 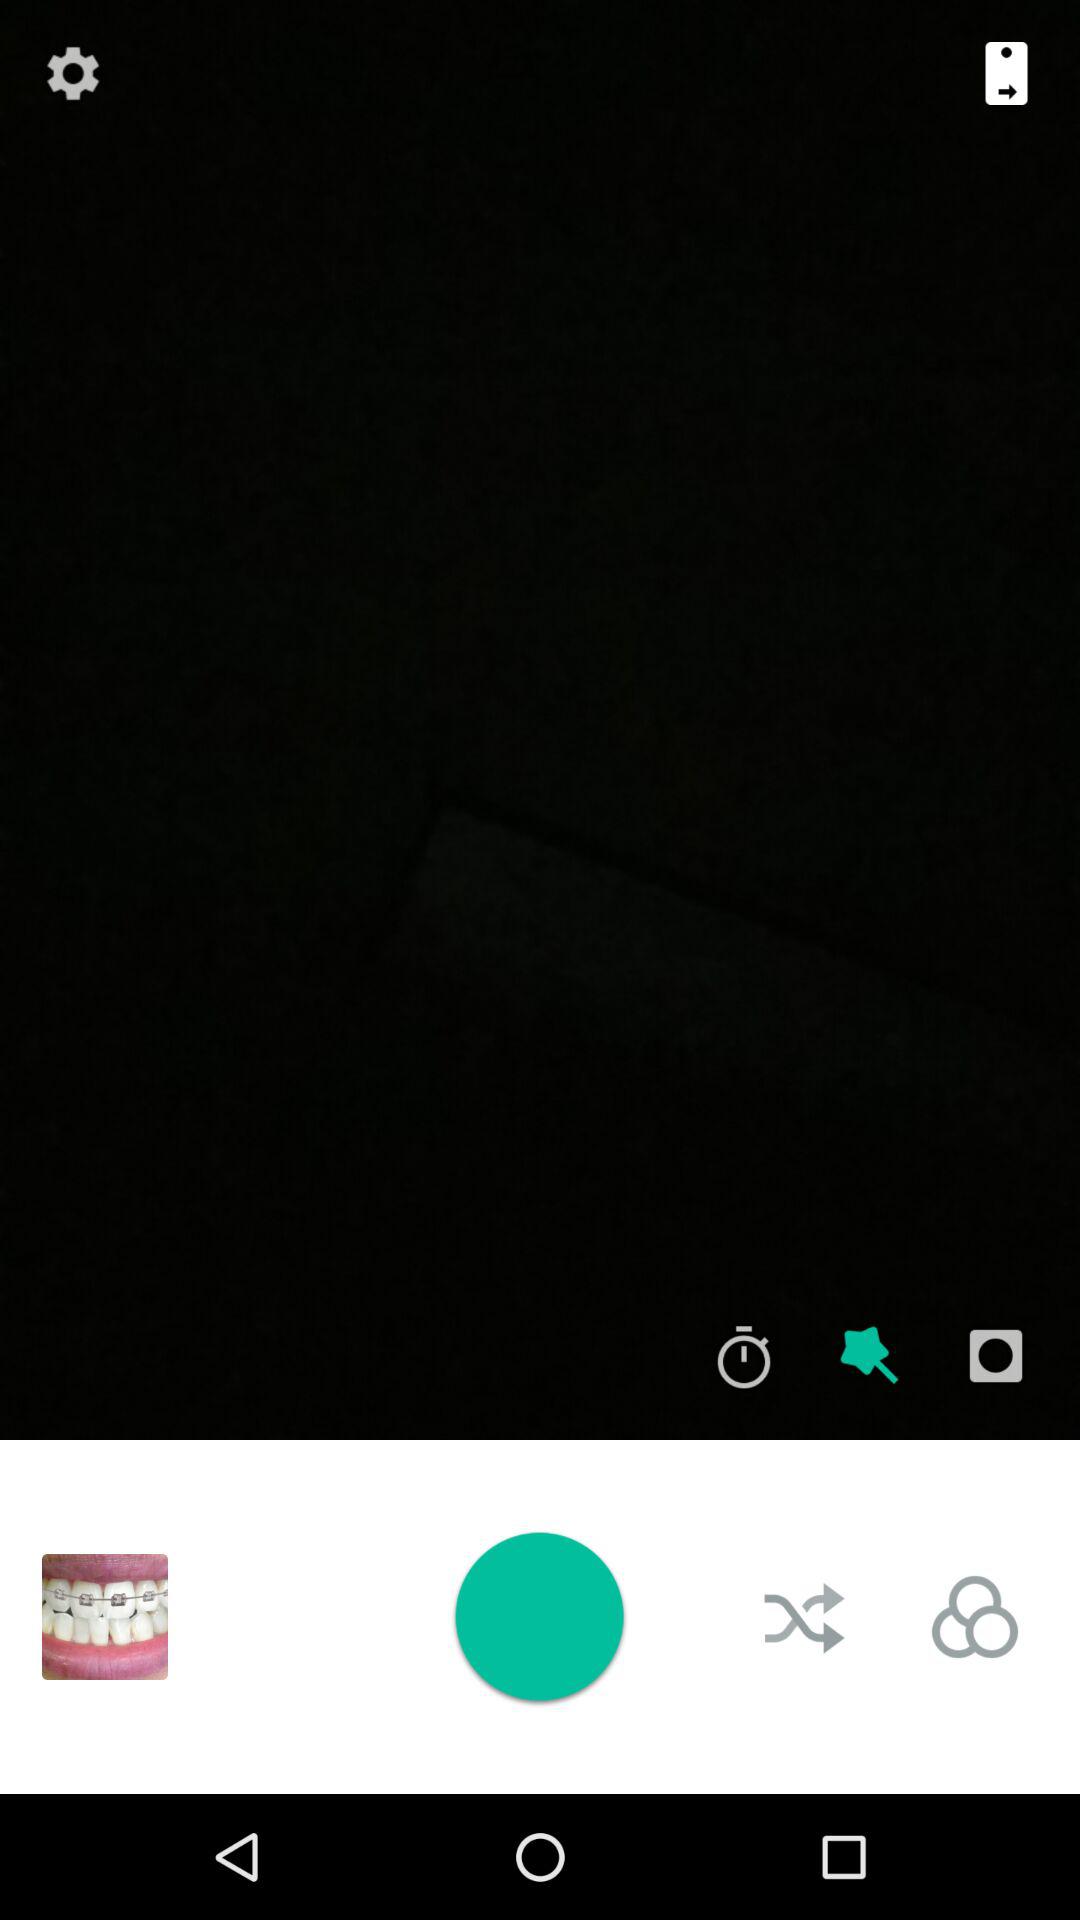 I want to click on select icon at the top right corner, so click(x=1006, y=73).